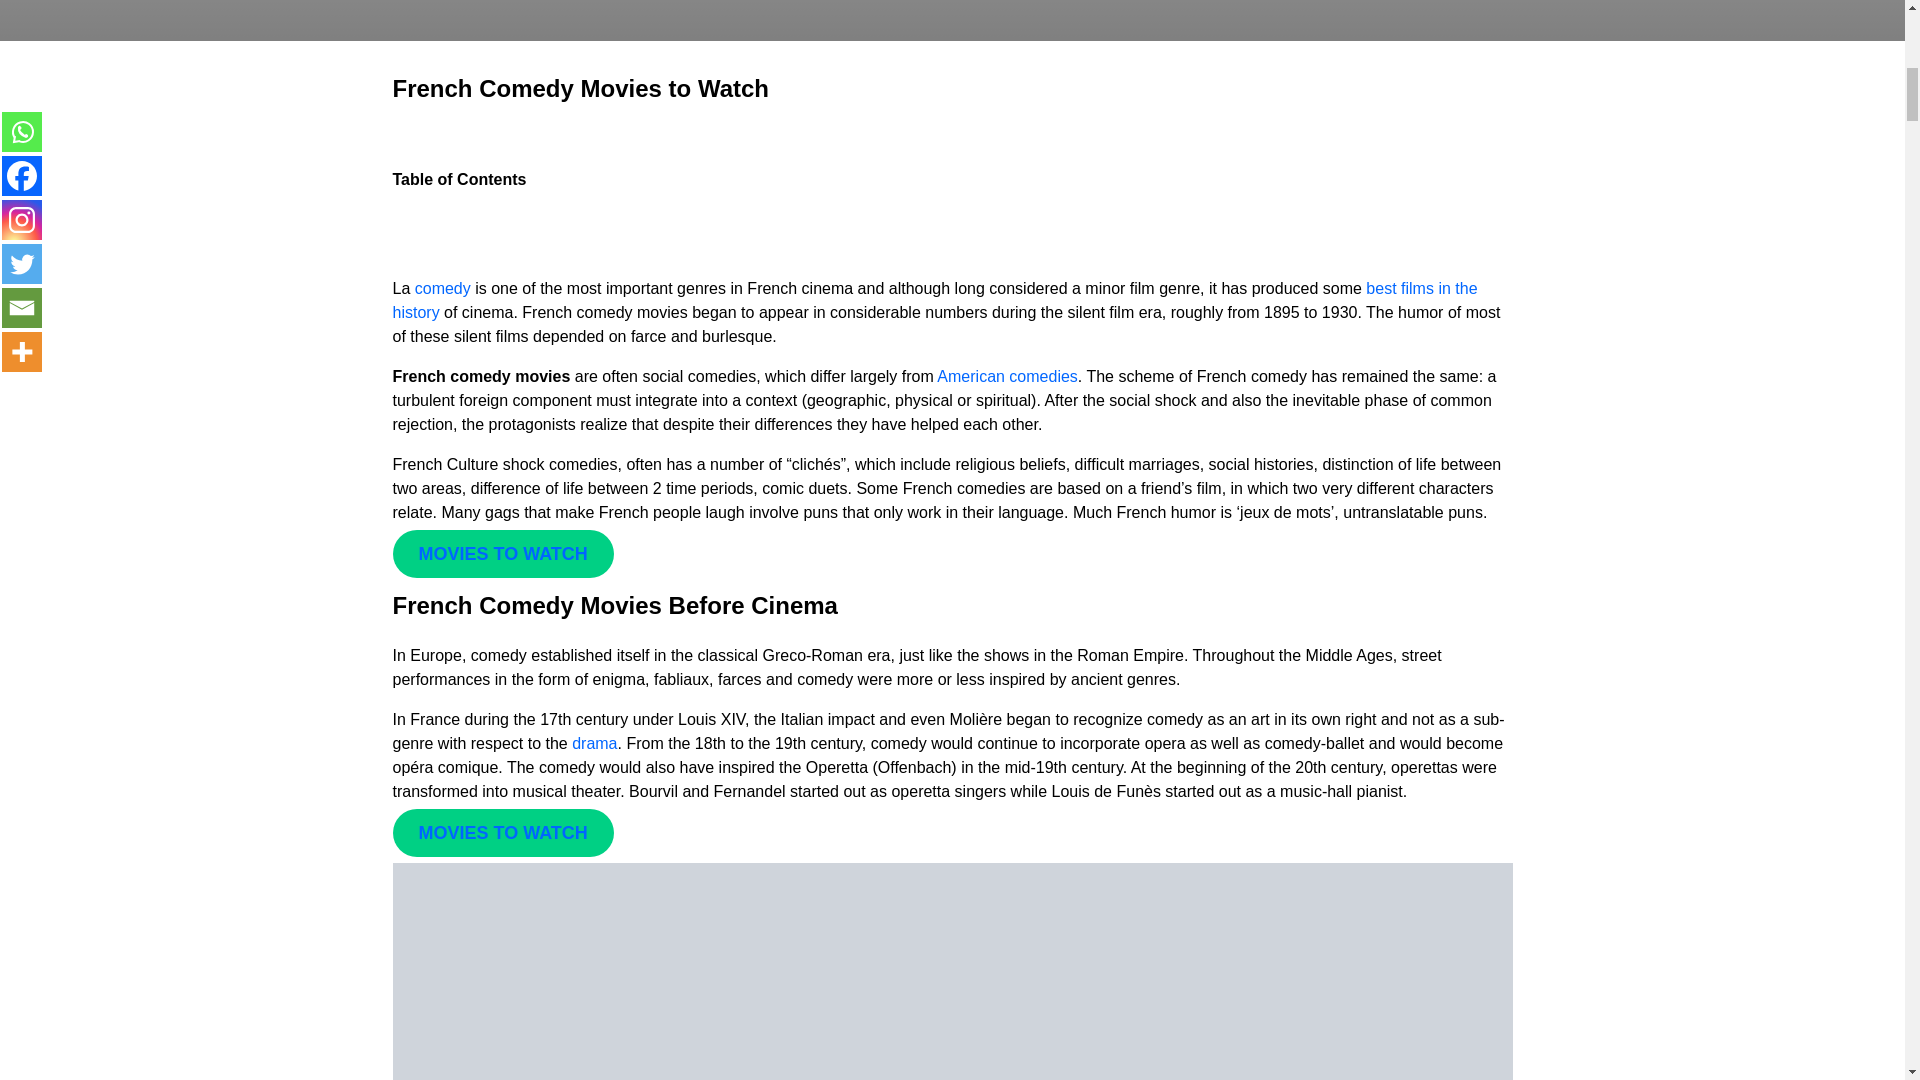 The image size is (1920, 1080). Describe the element at coordinates (1005, 376) in the screenshot. I see `American comedies` at that location.